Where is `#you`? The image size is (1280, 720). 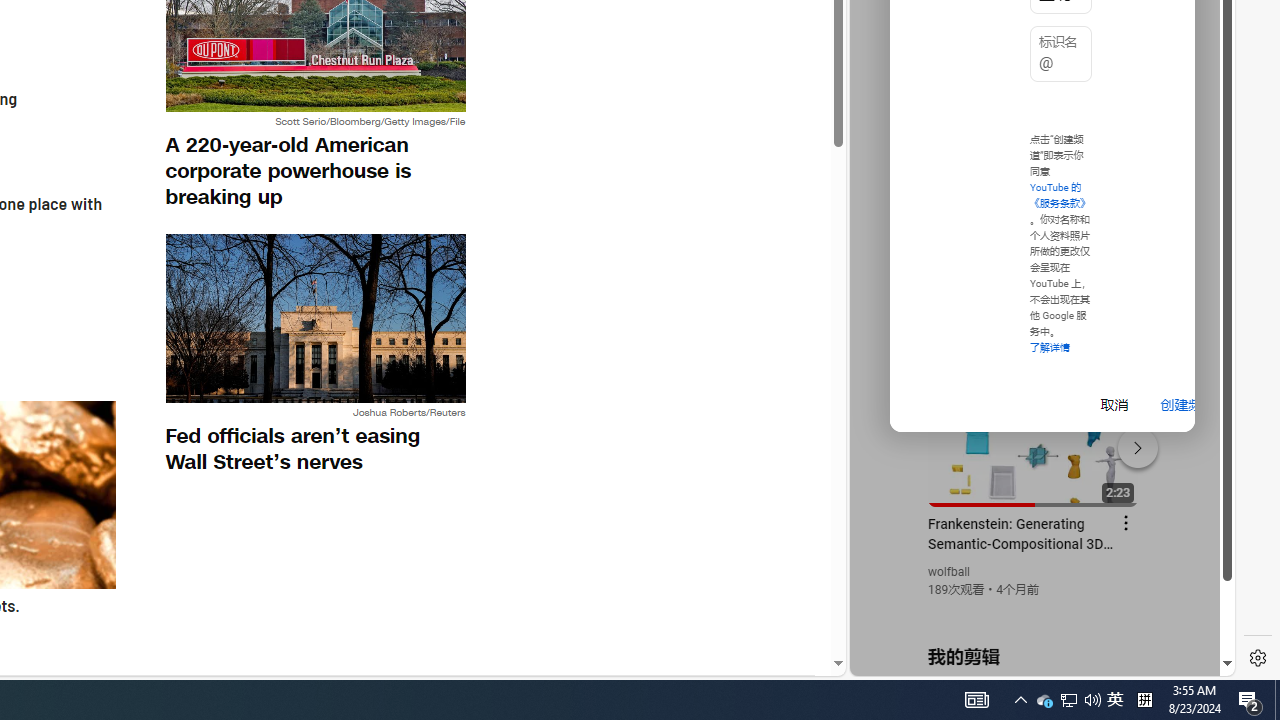
#you is located at coordinates (1034, 439).